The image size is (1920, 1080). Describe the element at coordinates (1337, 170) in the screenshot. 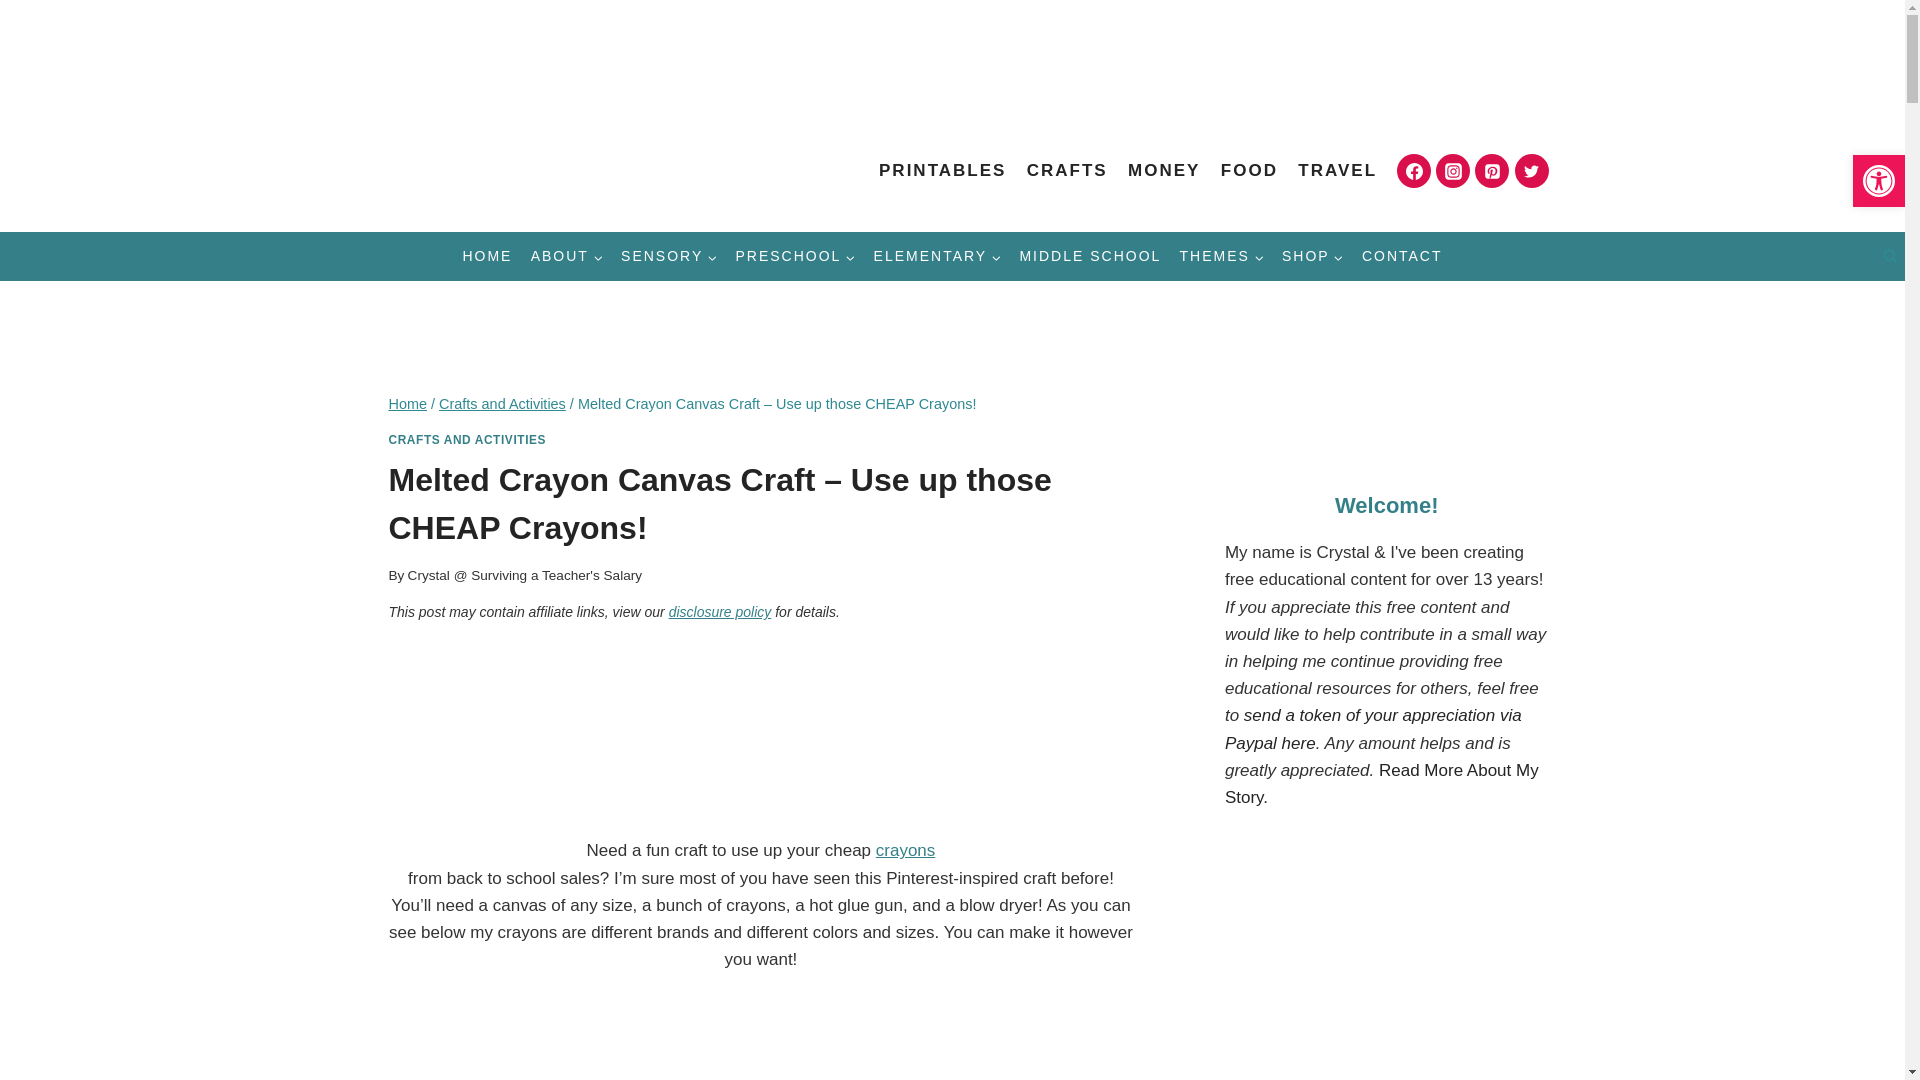

I see `TRAVEL` at that location.